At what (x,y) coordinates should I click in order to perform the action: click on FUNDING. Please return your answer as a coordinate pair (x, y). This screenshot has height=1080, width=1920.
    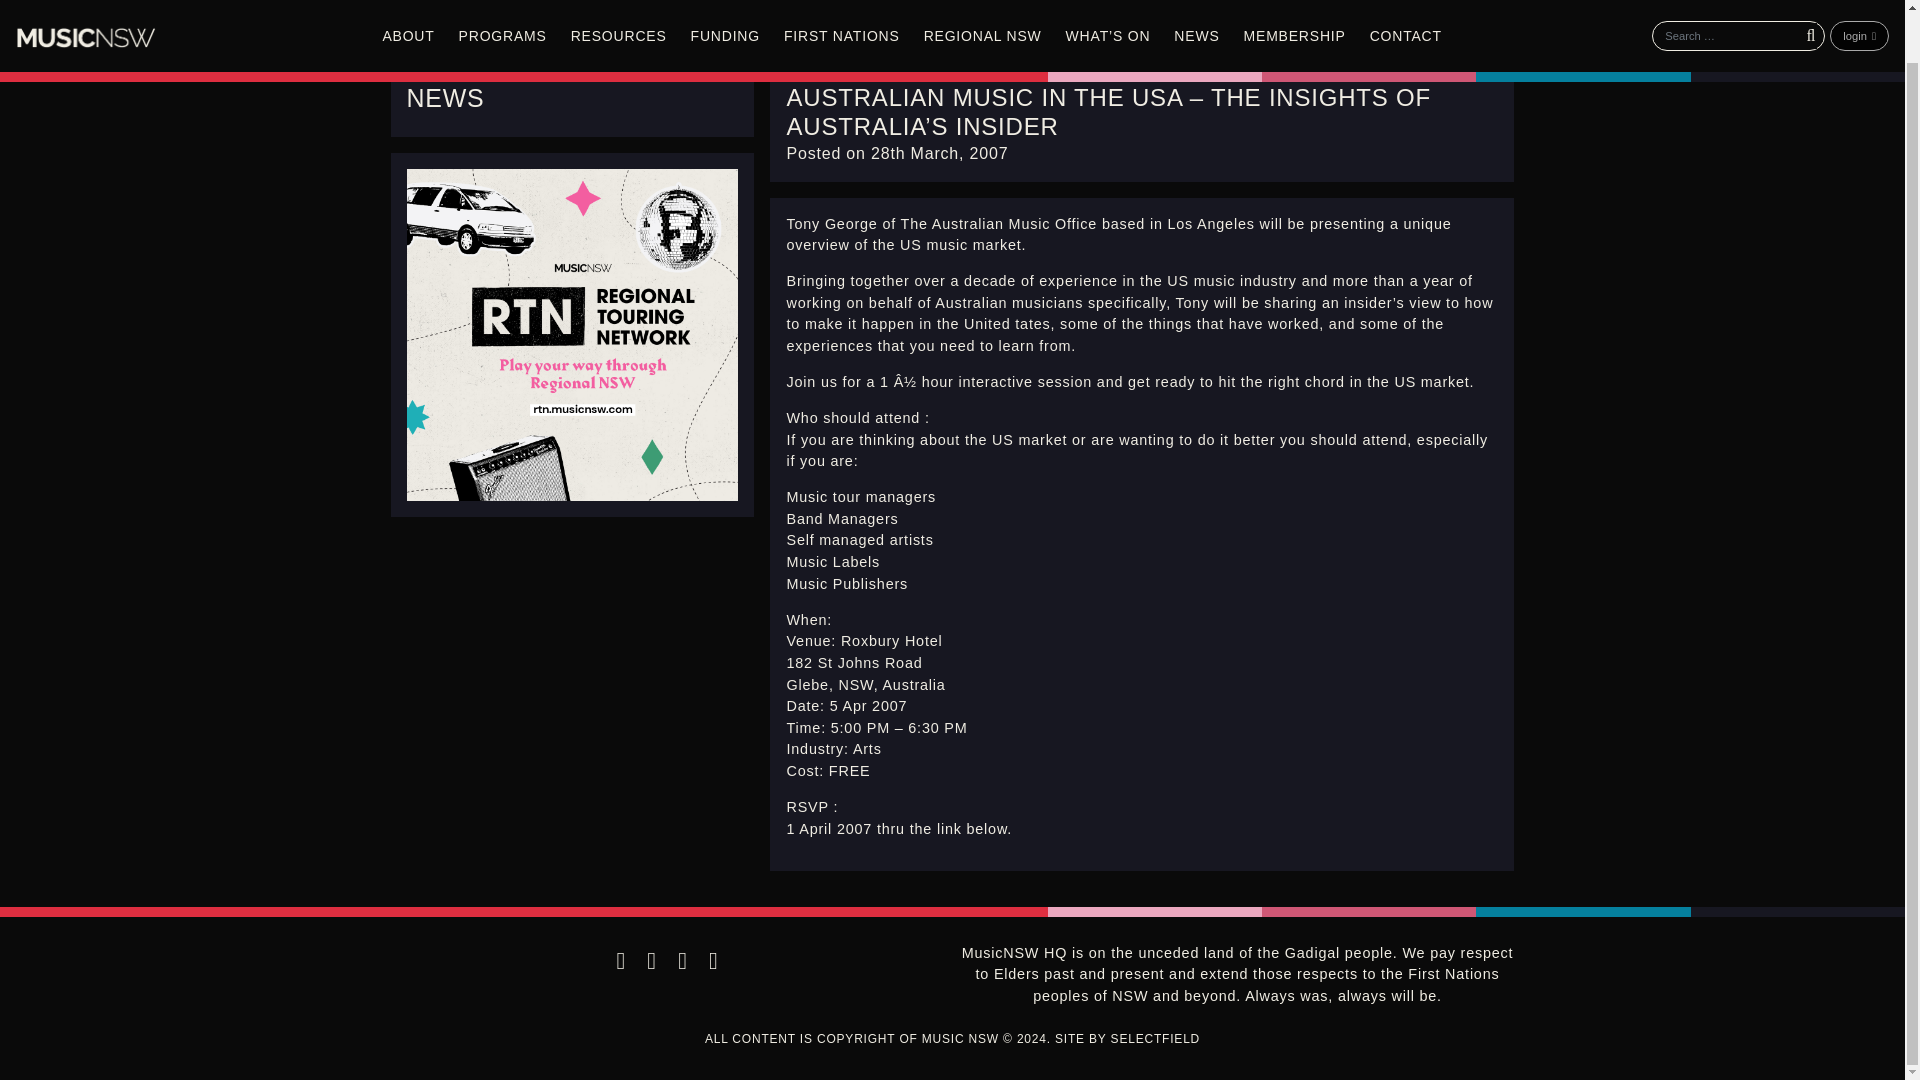
    Looking at the image, I should click on (725, 2).